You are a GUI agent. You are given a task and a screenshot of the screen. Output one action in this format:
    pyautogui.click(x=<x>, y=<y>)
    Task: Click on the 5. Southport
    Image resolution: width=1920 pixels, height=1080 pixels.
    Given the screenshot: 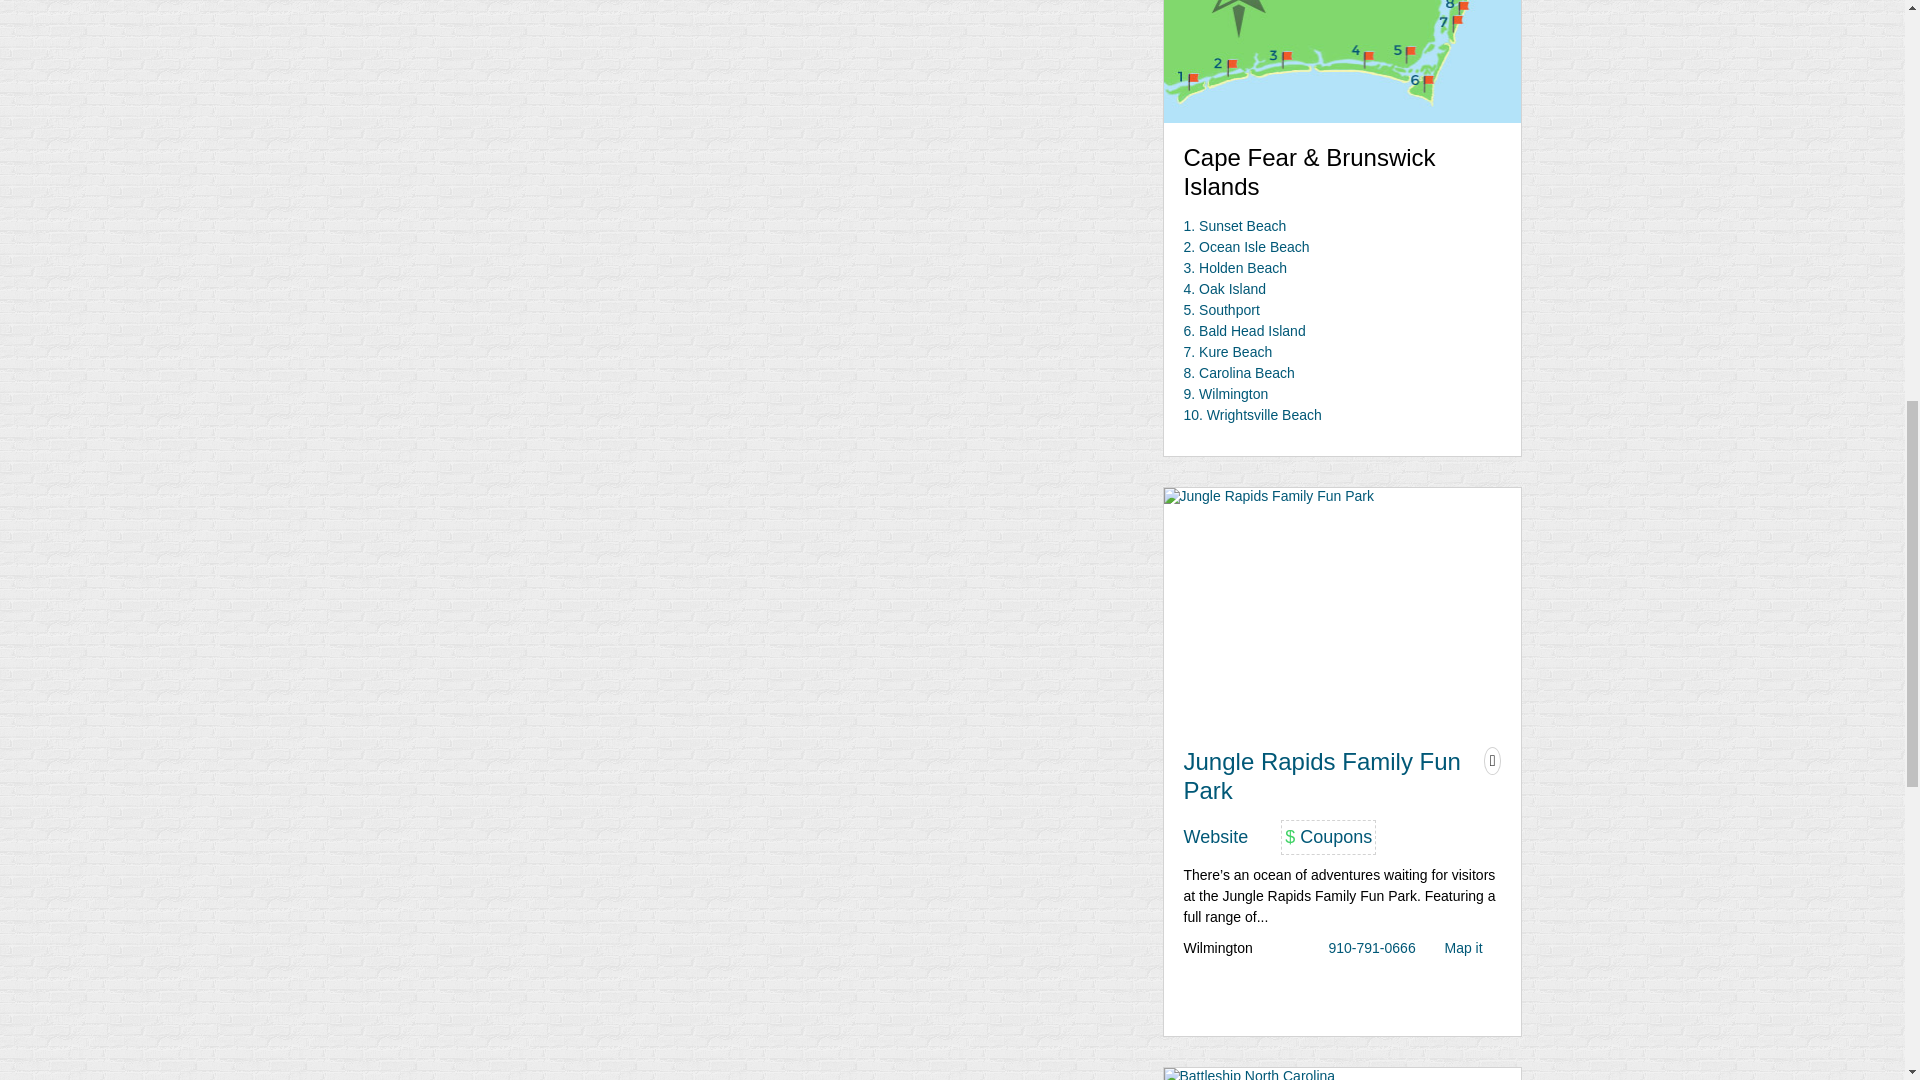 What is the action you would take?
    pyautogui.click(x=1222, y=310)
    